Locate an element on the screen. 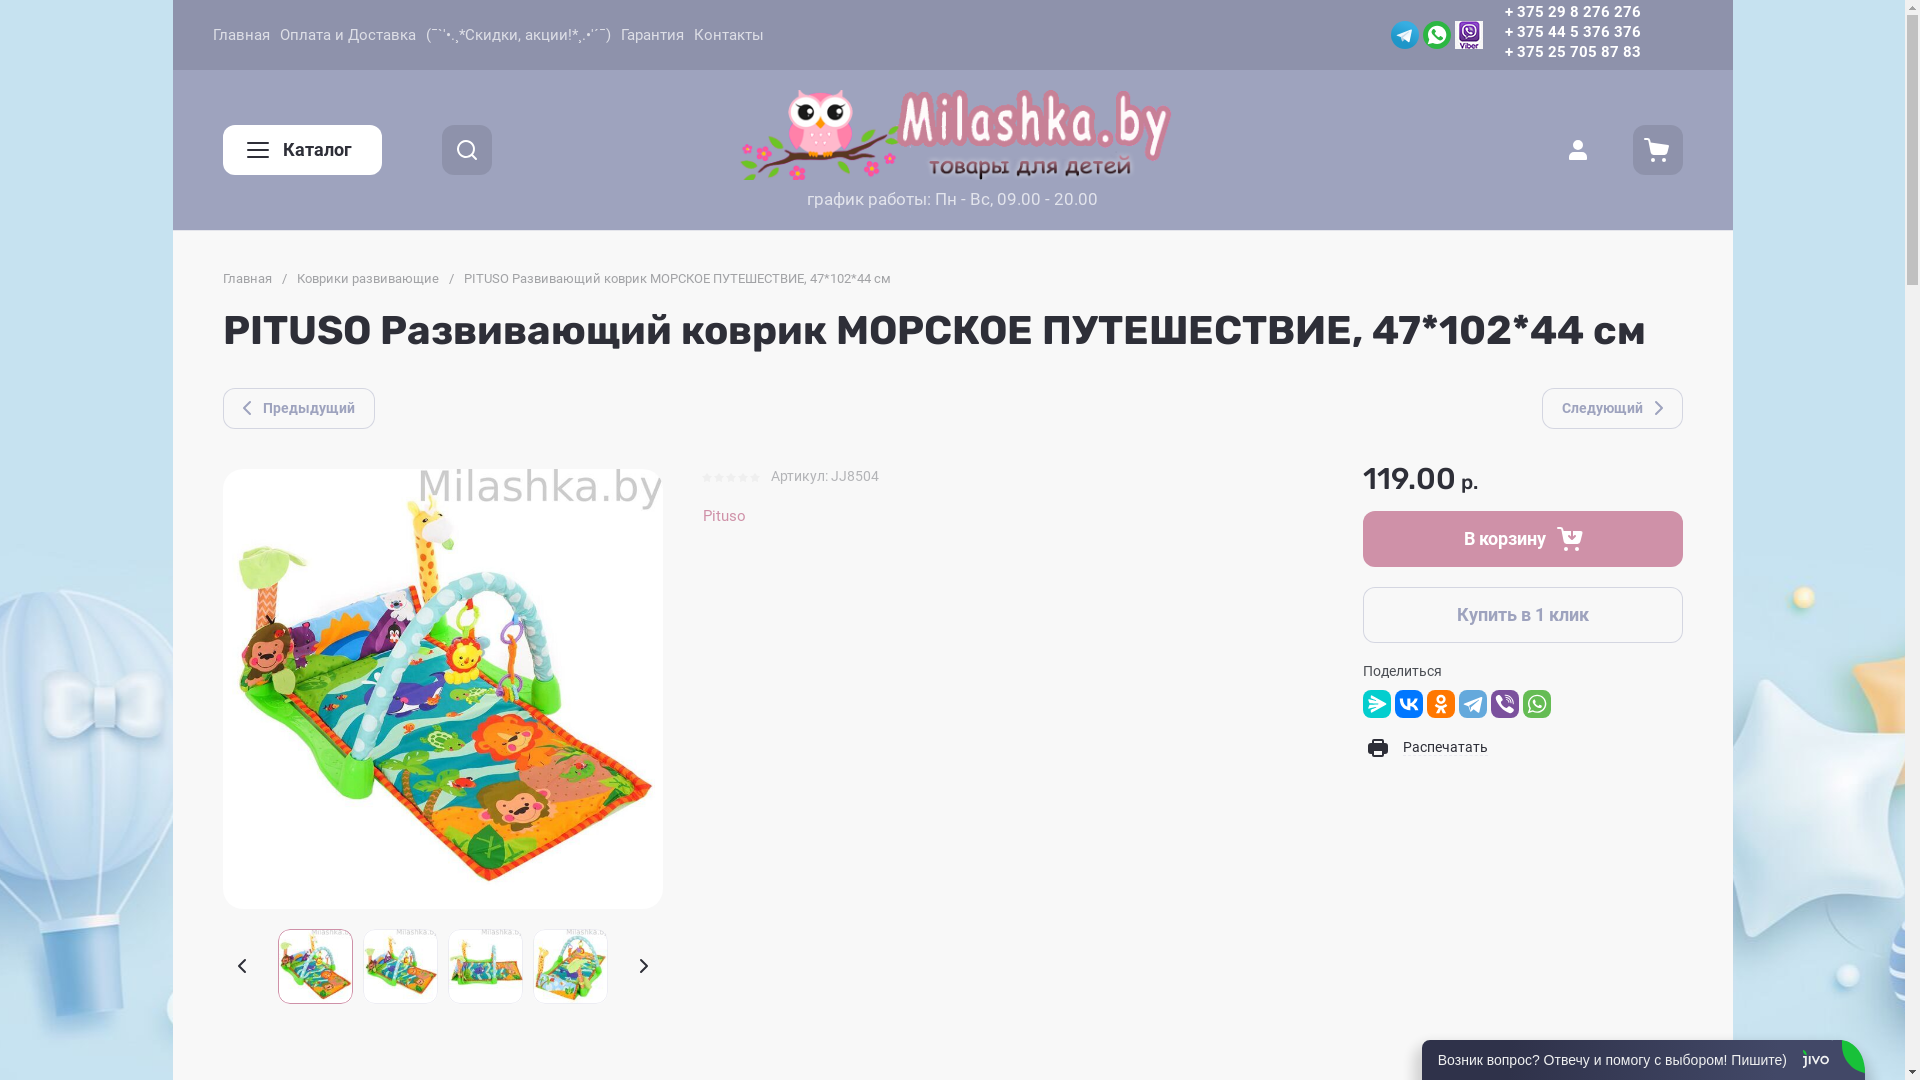 The width and height of the screenshot is (1920, 1080). WhatsApp is located at coordinates (1536, 704).